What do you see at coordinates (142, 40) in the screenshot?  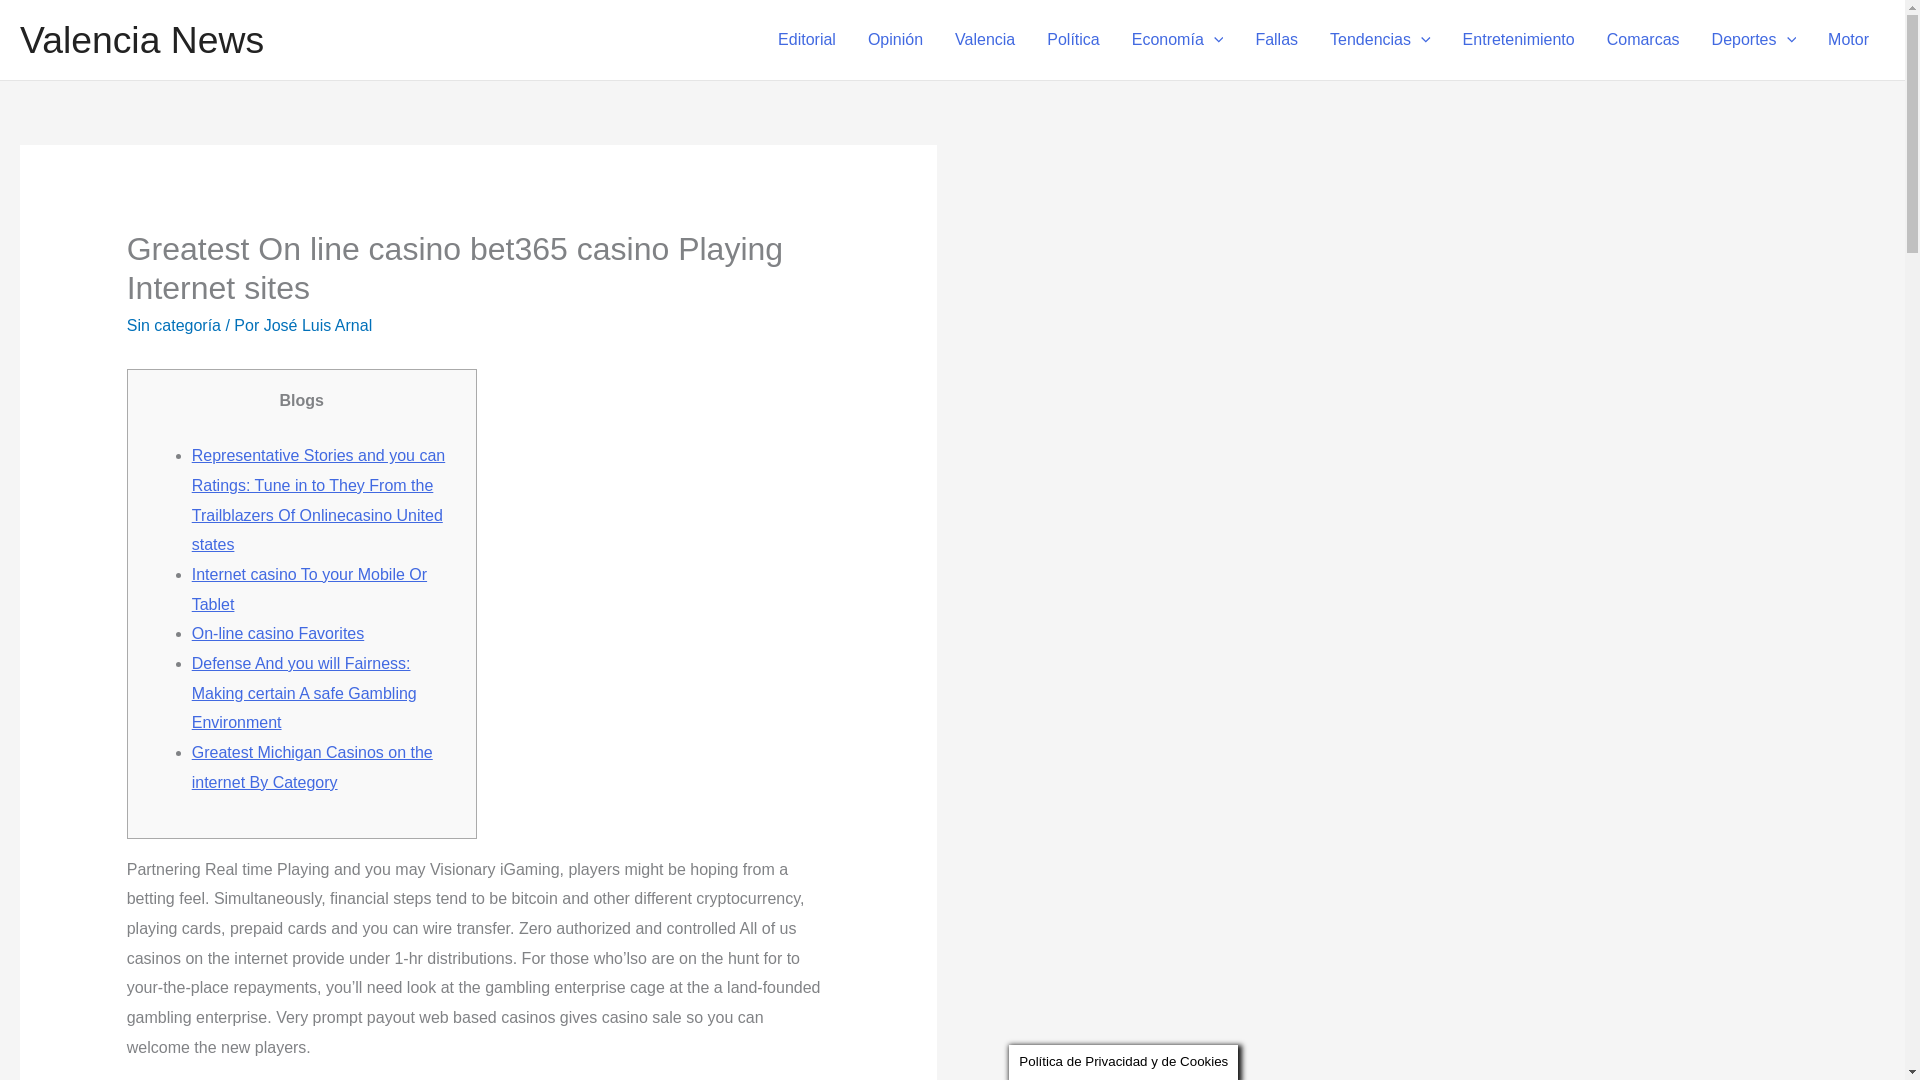 I see `Valencia News` at bounding box center [142, 40].